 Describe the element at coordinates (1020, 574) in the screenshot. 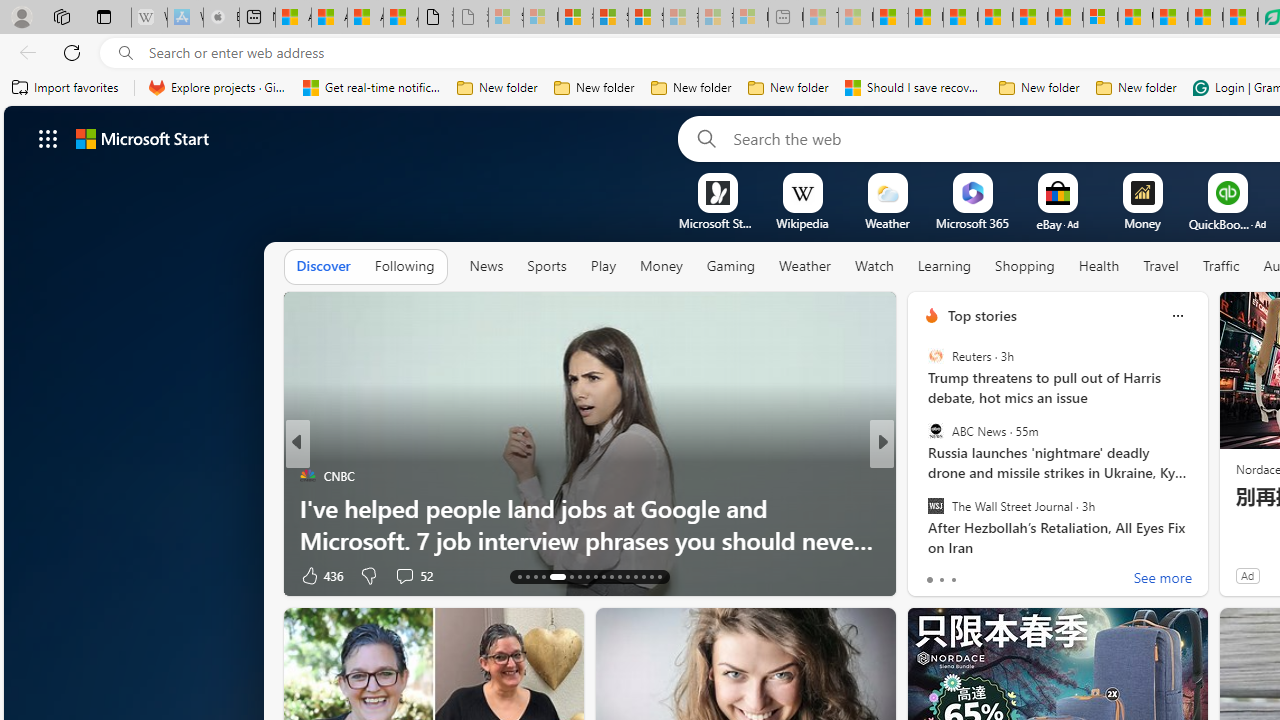

I see `View comments 8 Comment` at that location.